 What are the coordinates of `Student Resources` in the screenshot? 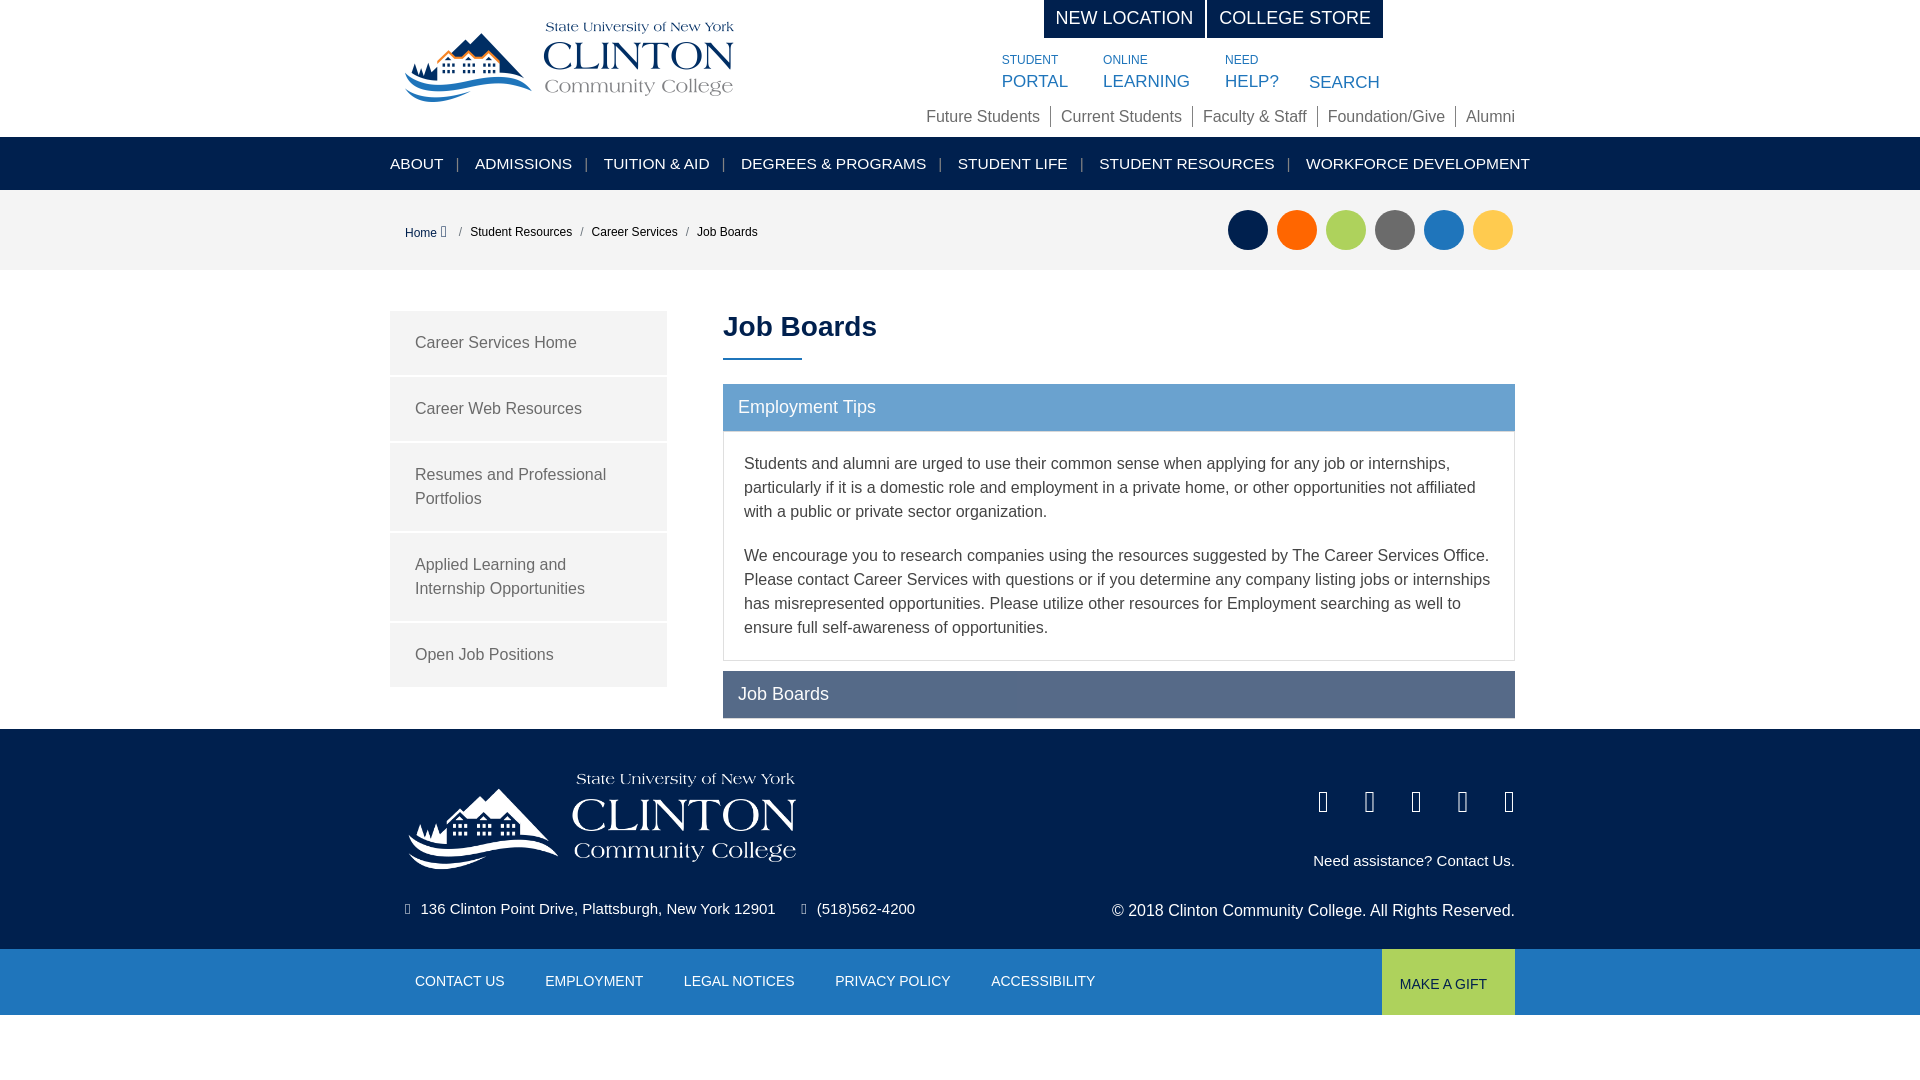 It's located at (521, 231).